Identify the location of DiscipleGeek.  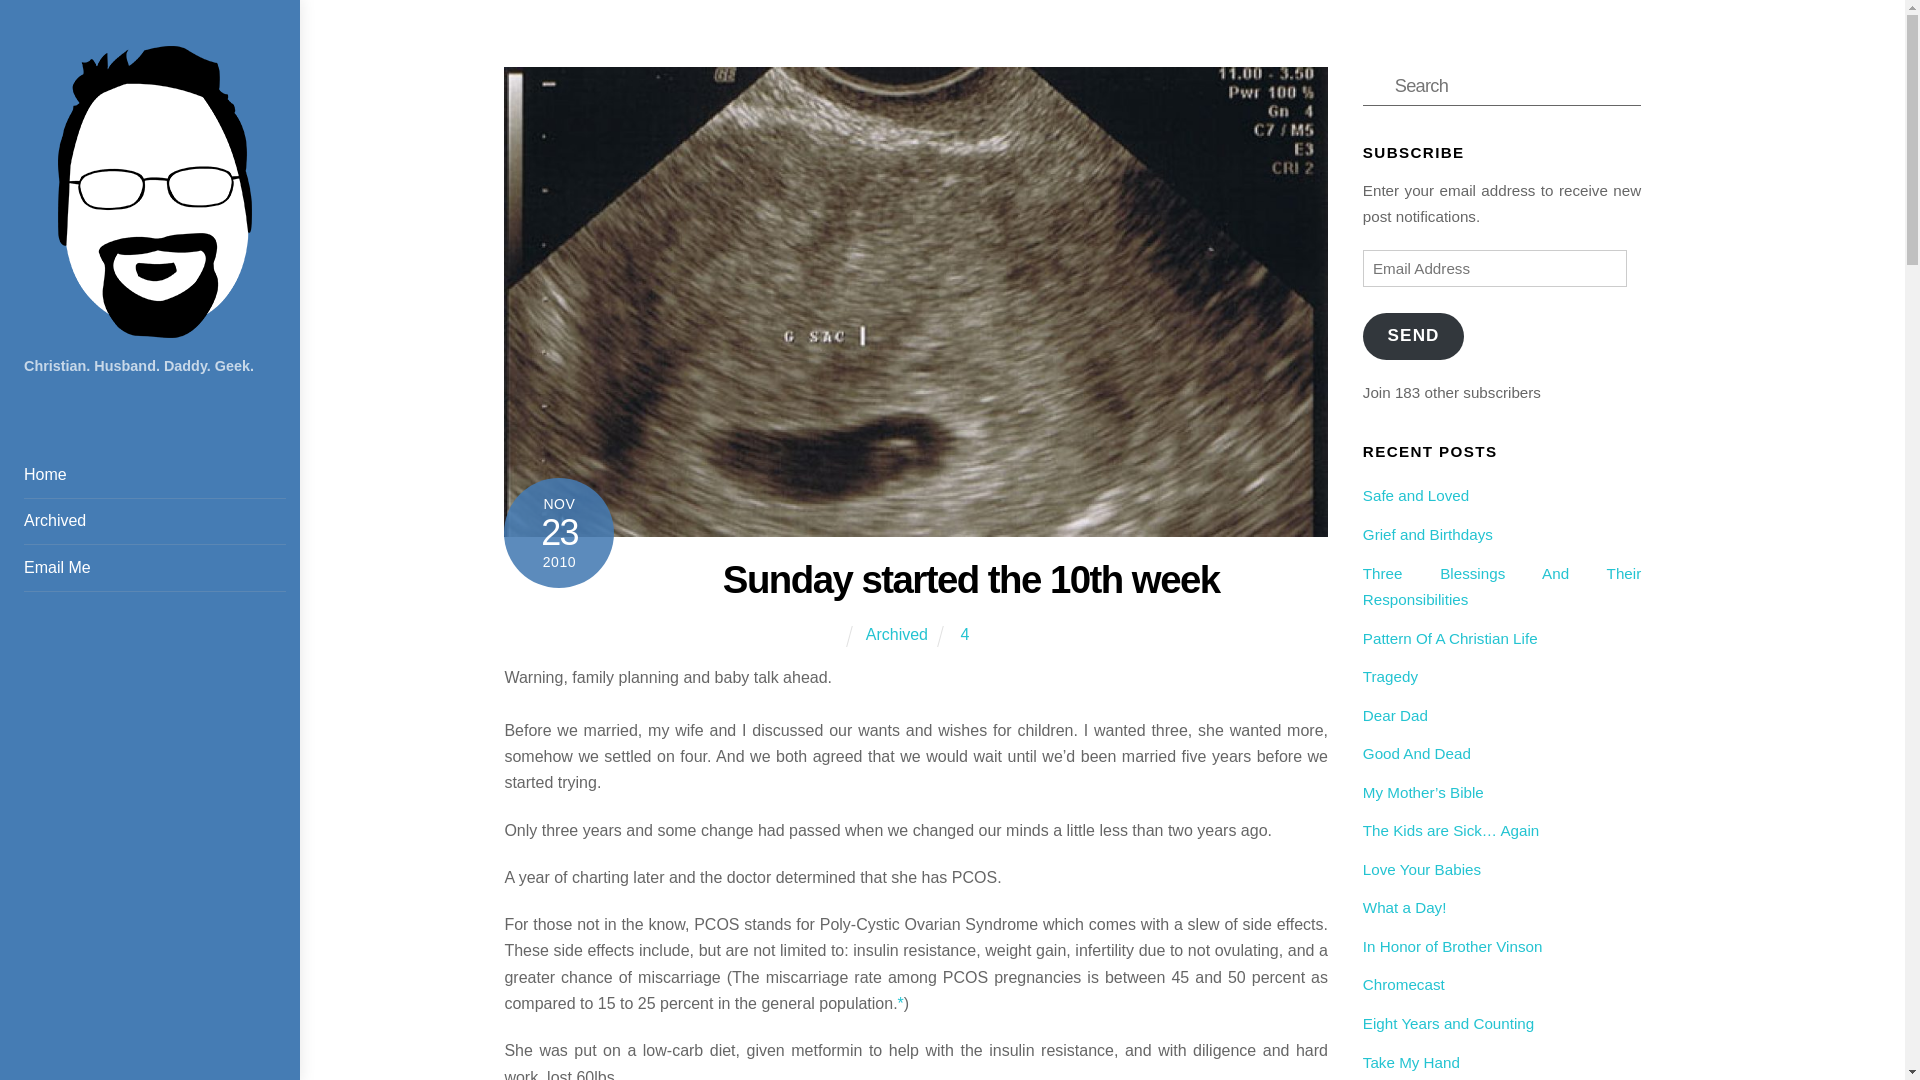
(154, 328).